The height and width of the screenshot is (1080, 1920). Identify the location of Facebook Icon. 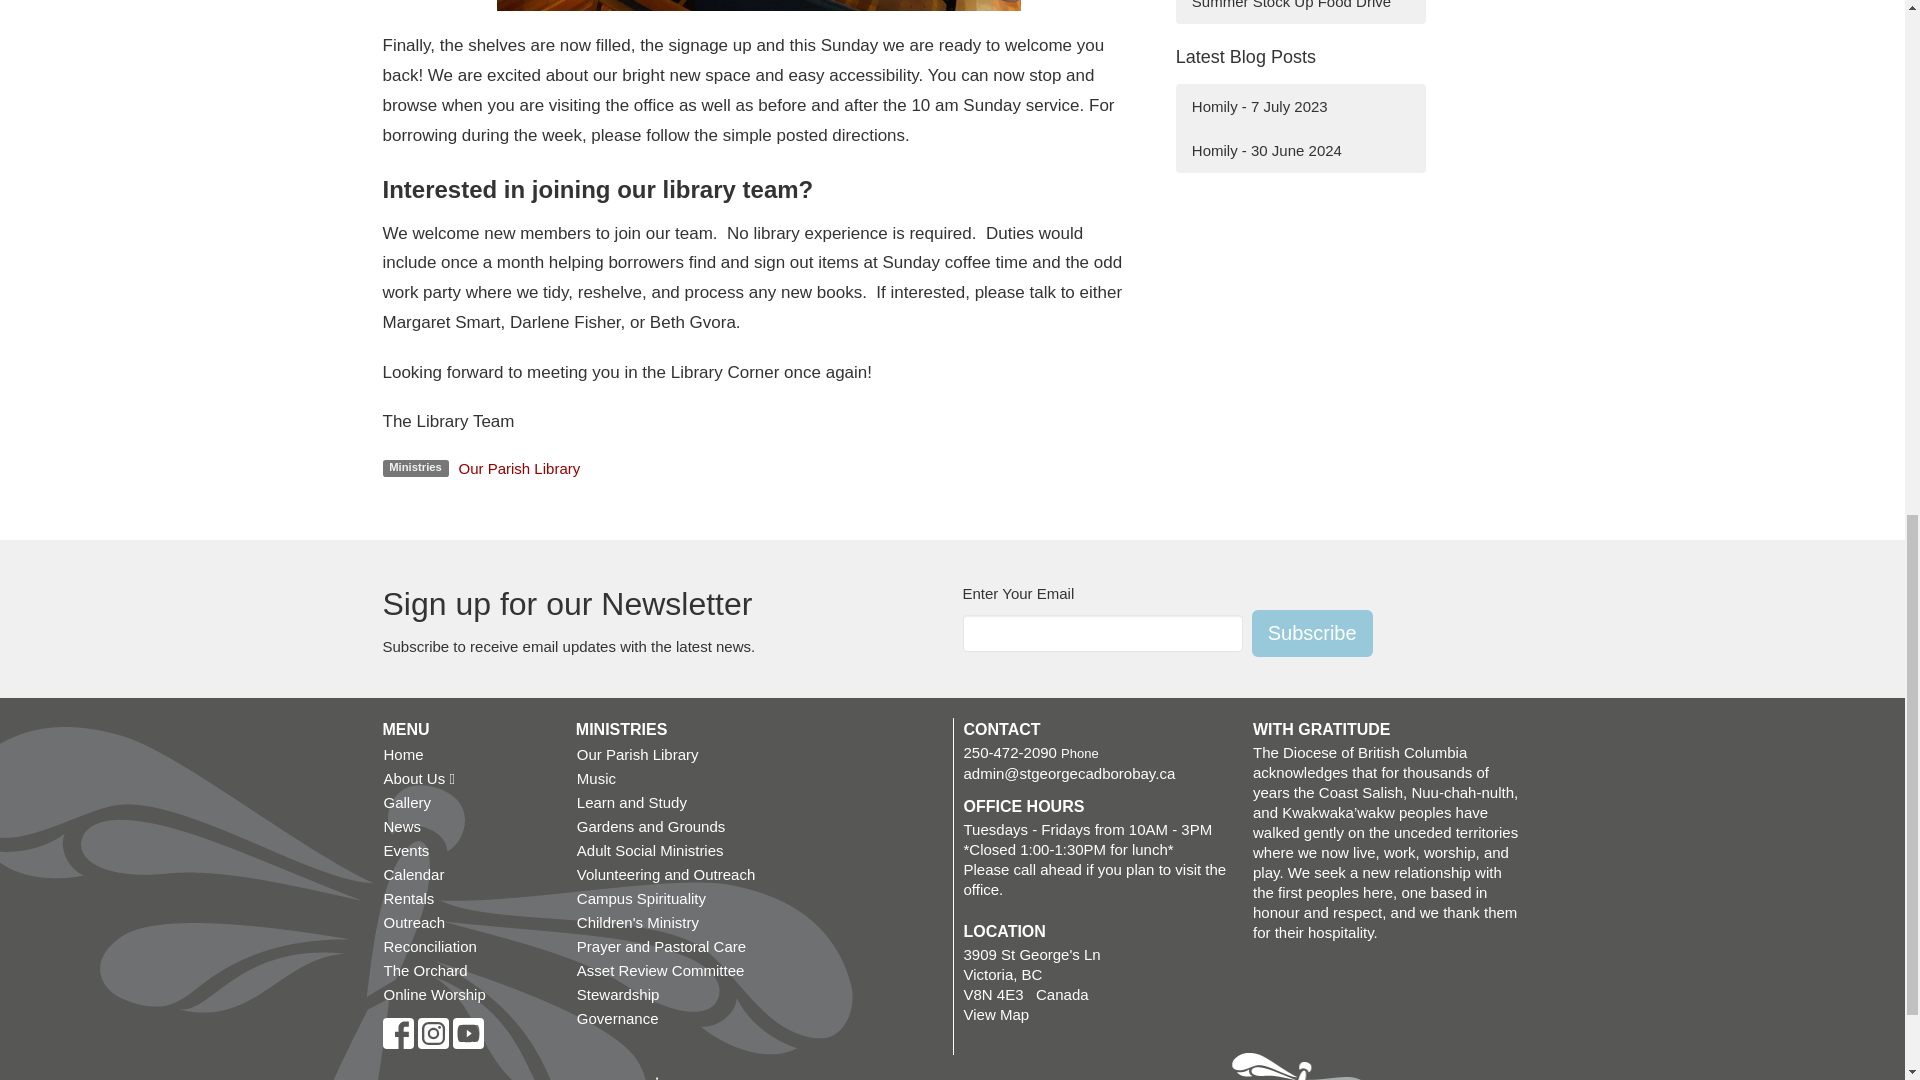
(397, 1033).